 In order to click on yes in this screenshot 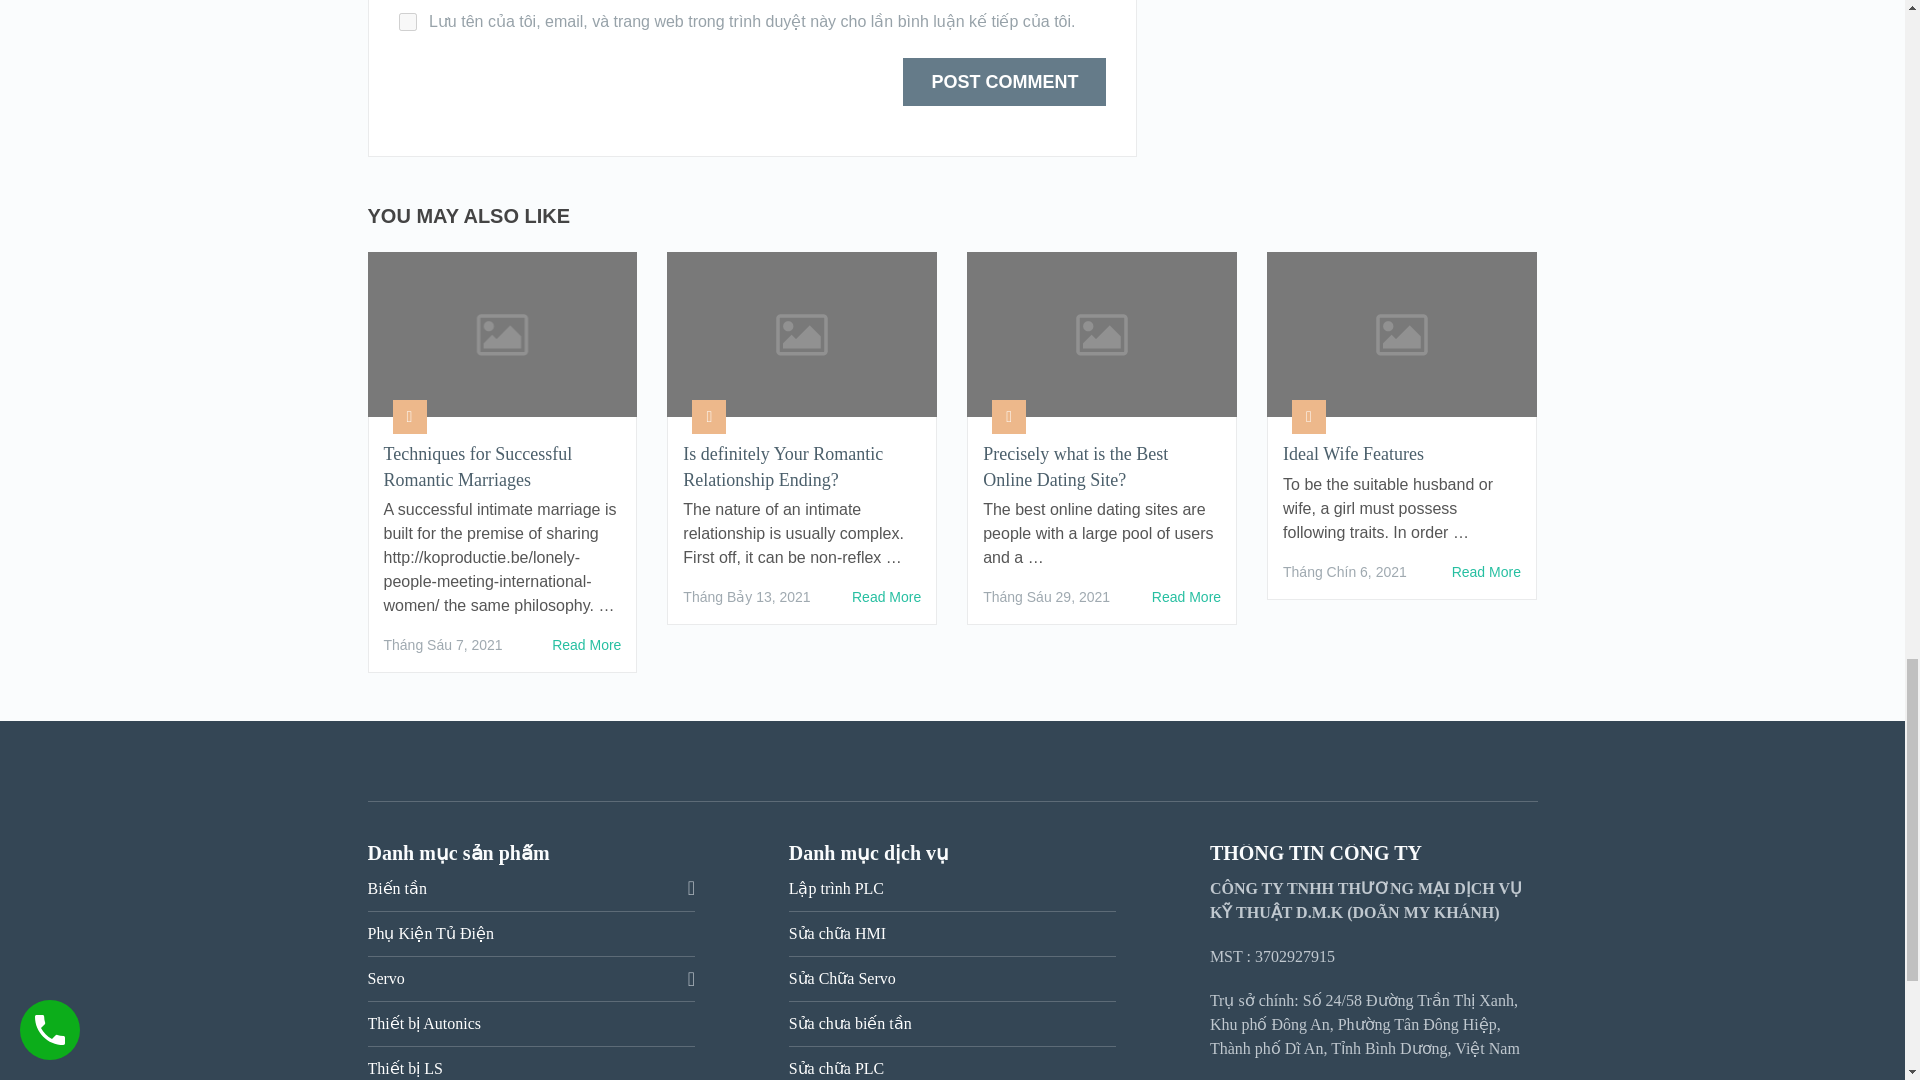, I will do `click(406, 22)`.